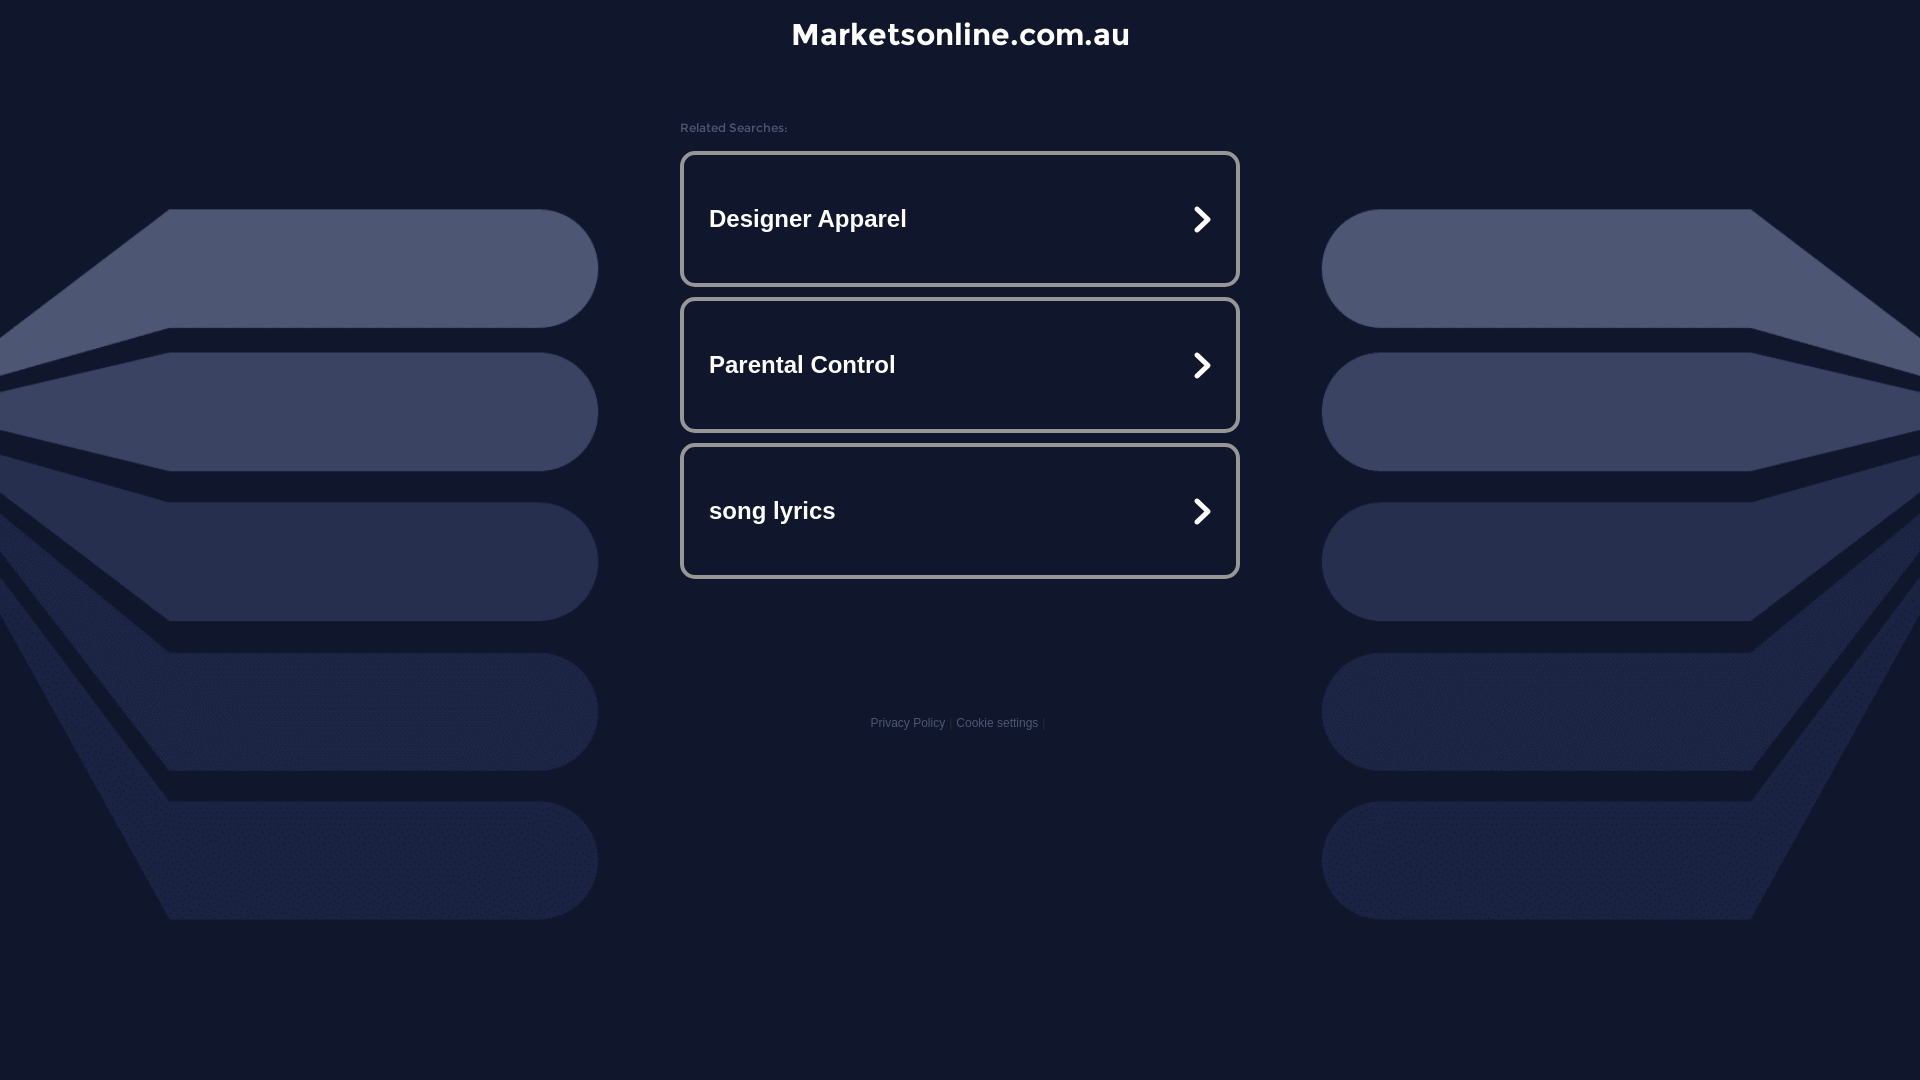 The image size is (1920, 1080). Describe the element at coordinates (960, 34) in the screenshot. I see `Marketsonline.com.au` at that location.